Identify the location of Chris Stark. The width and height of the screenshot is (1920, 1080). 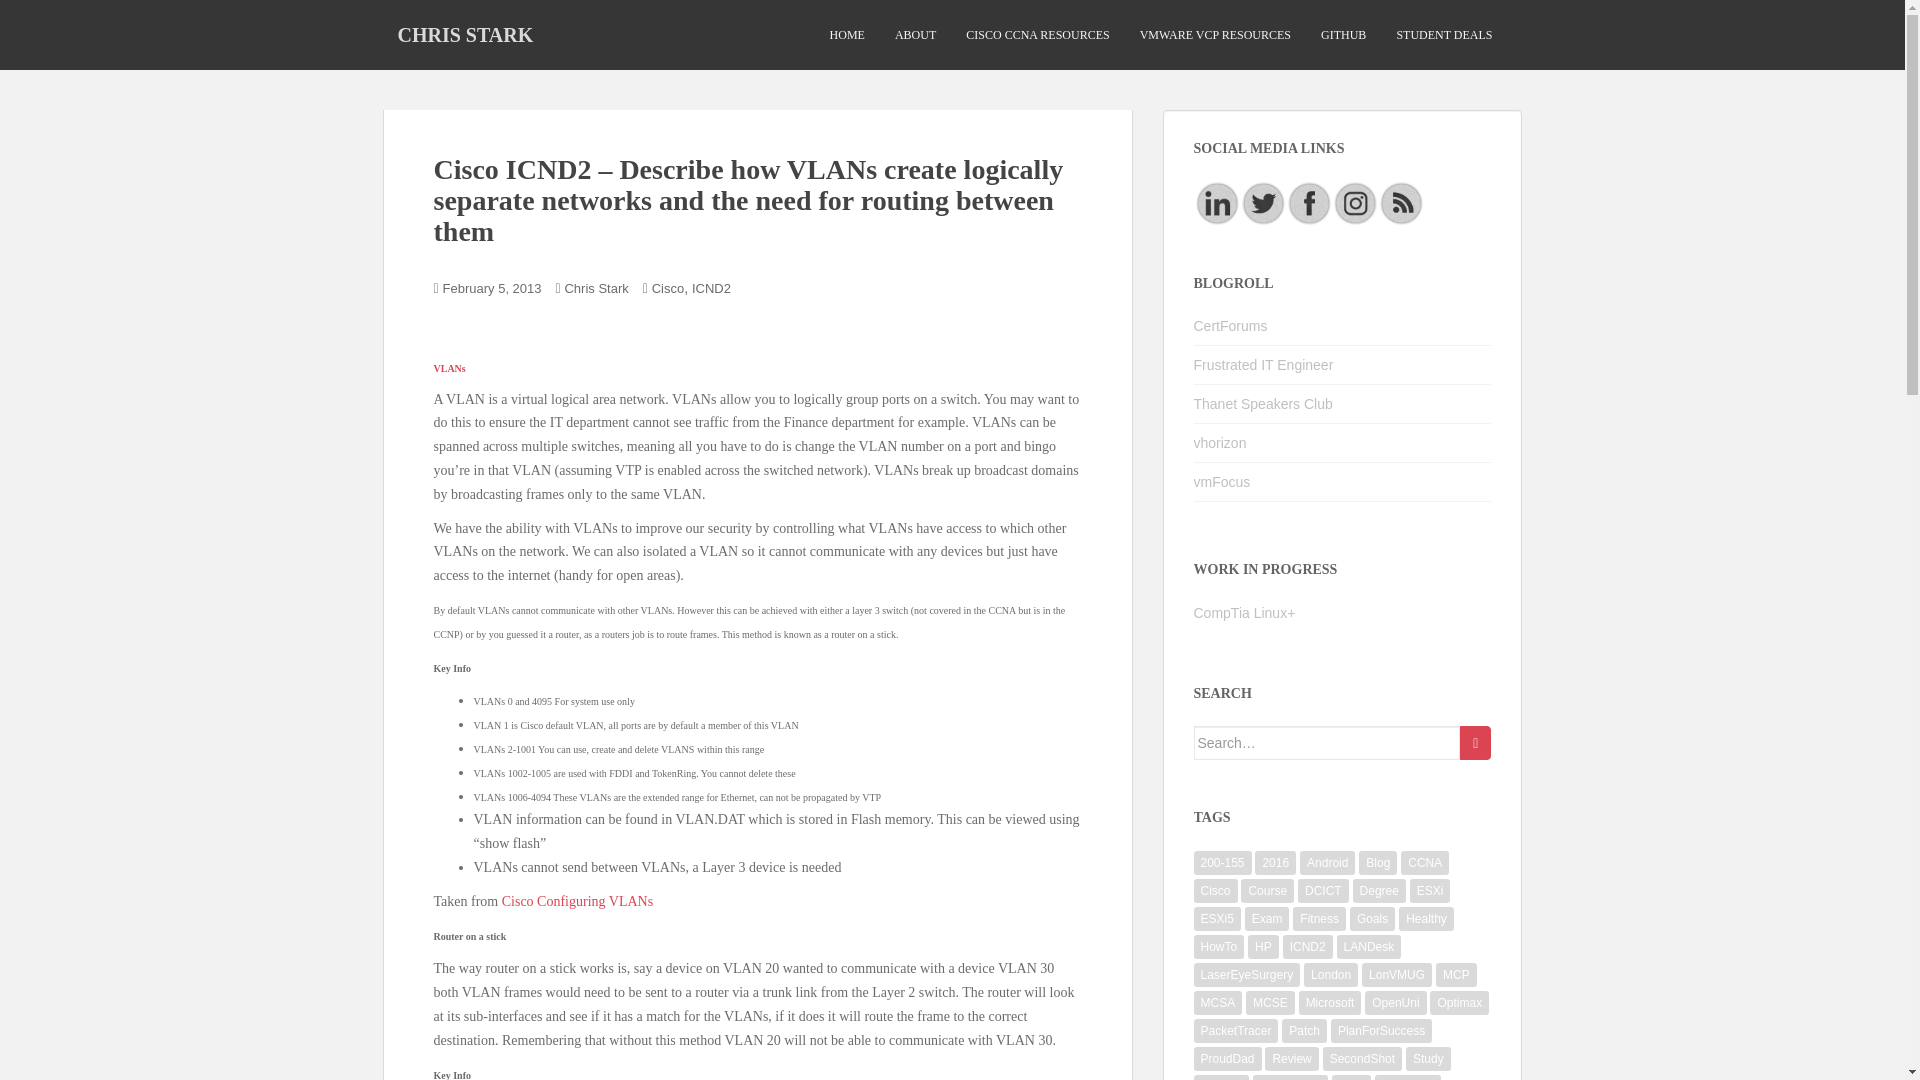
(596, 288).